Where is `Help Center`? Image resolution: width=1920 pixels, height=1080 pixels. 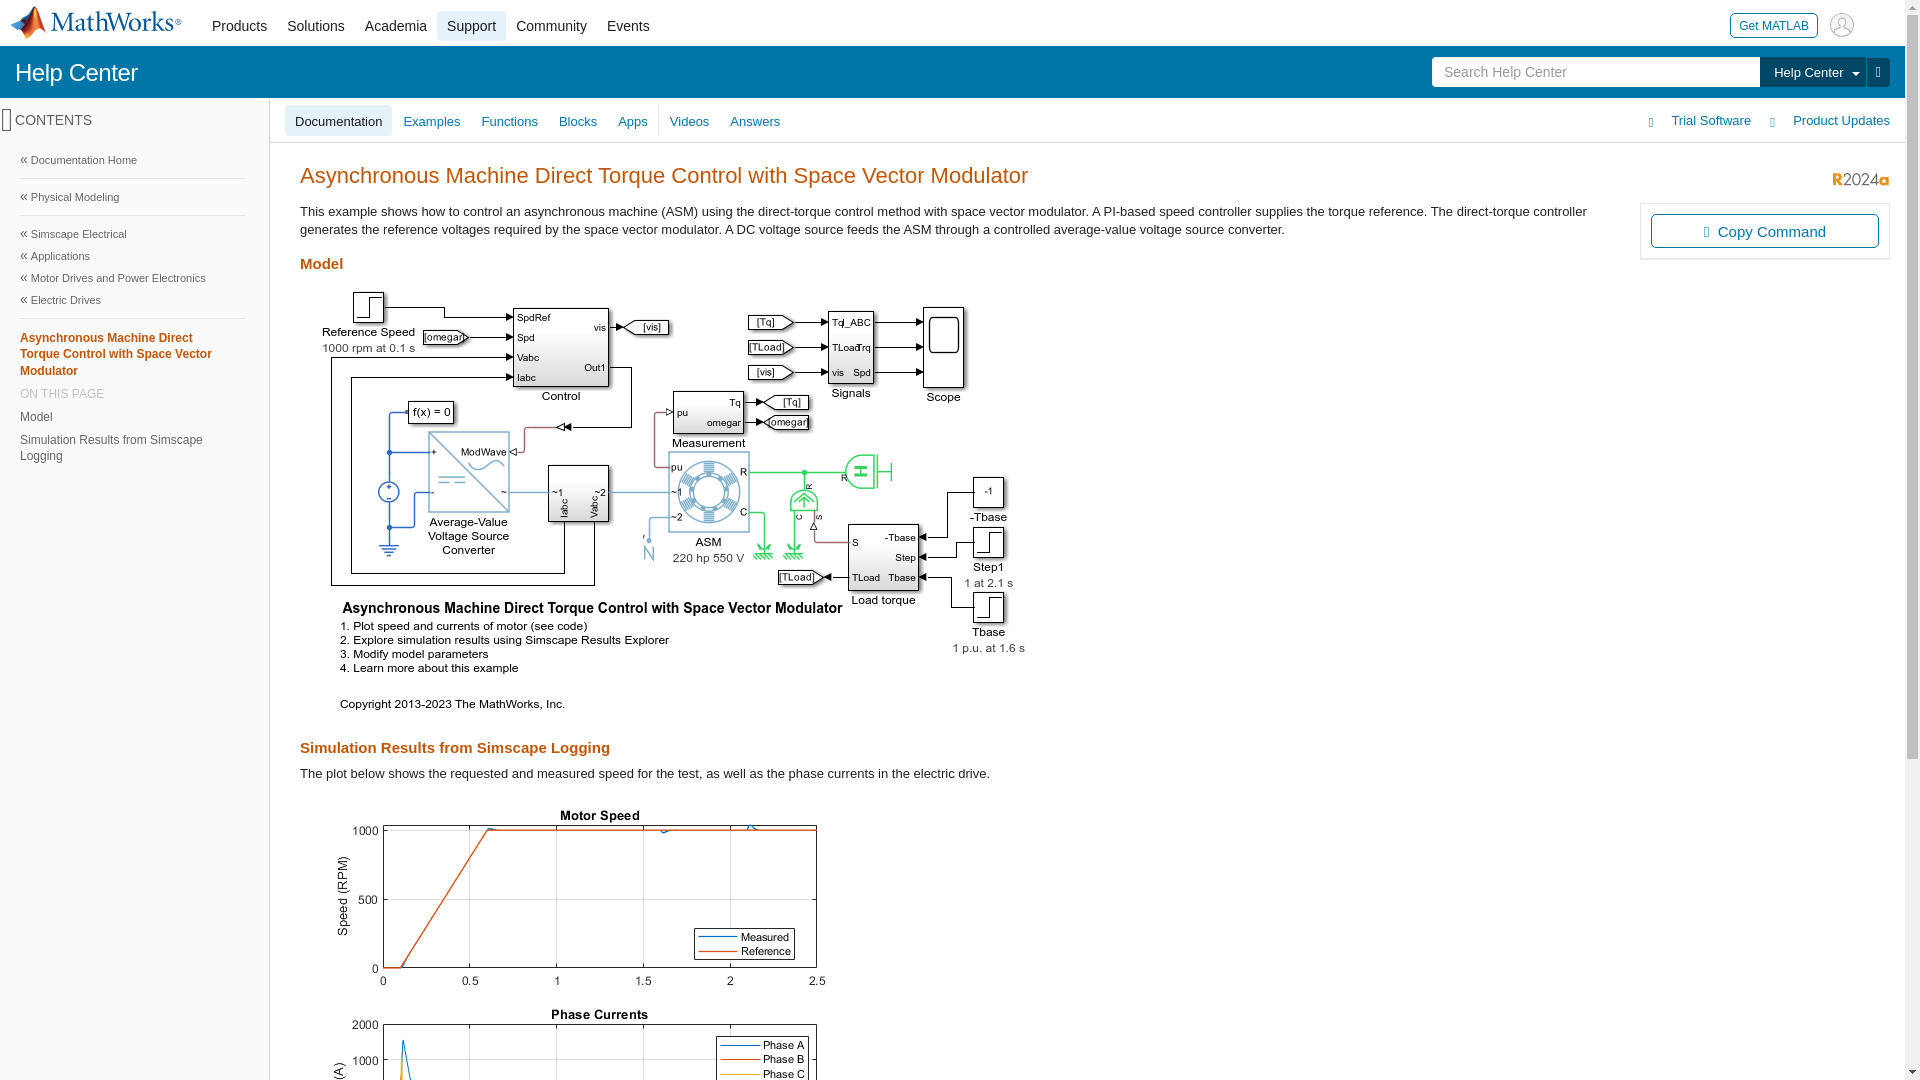 Help Center is located at coordinates (1812, 72).